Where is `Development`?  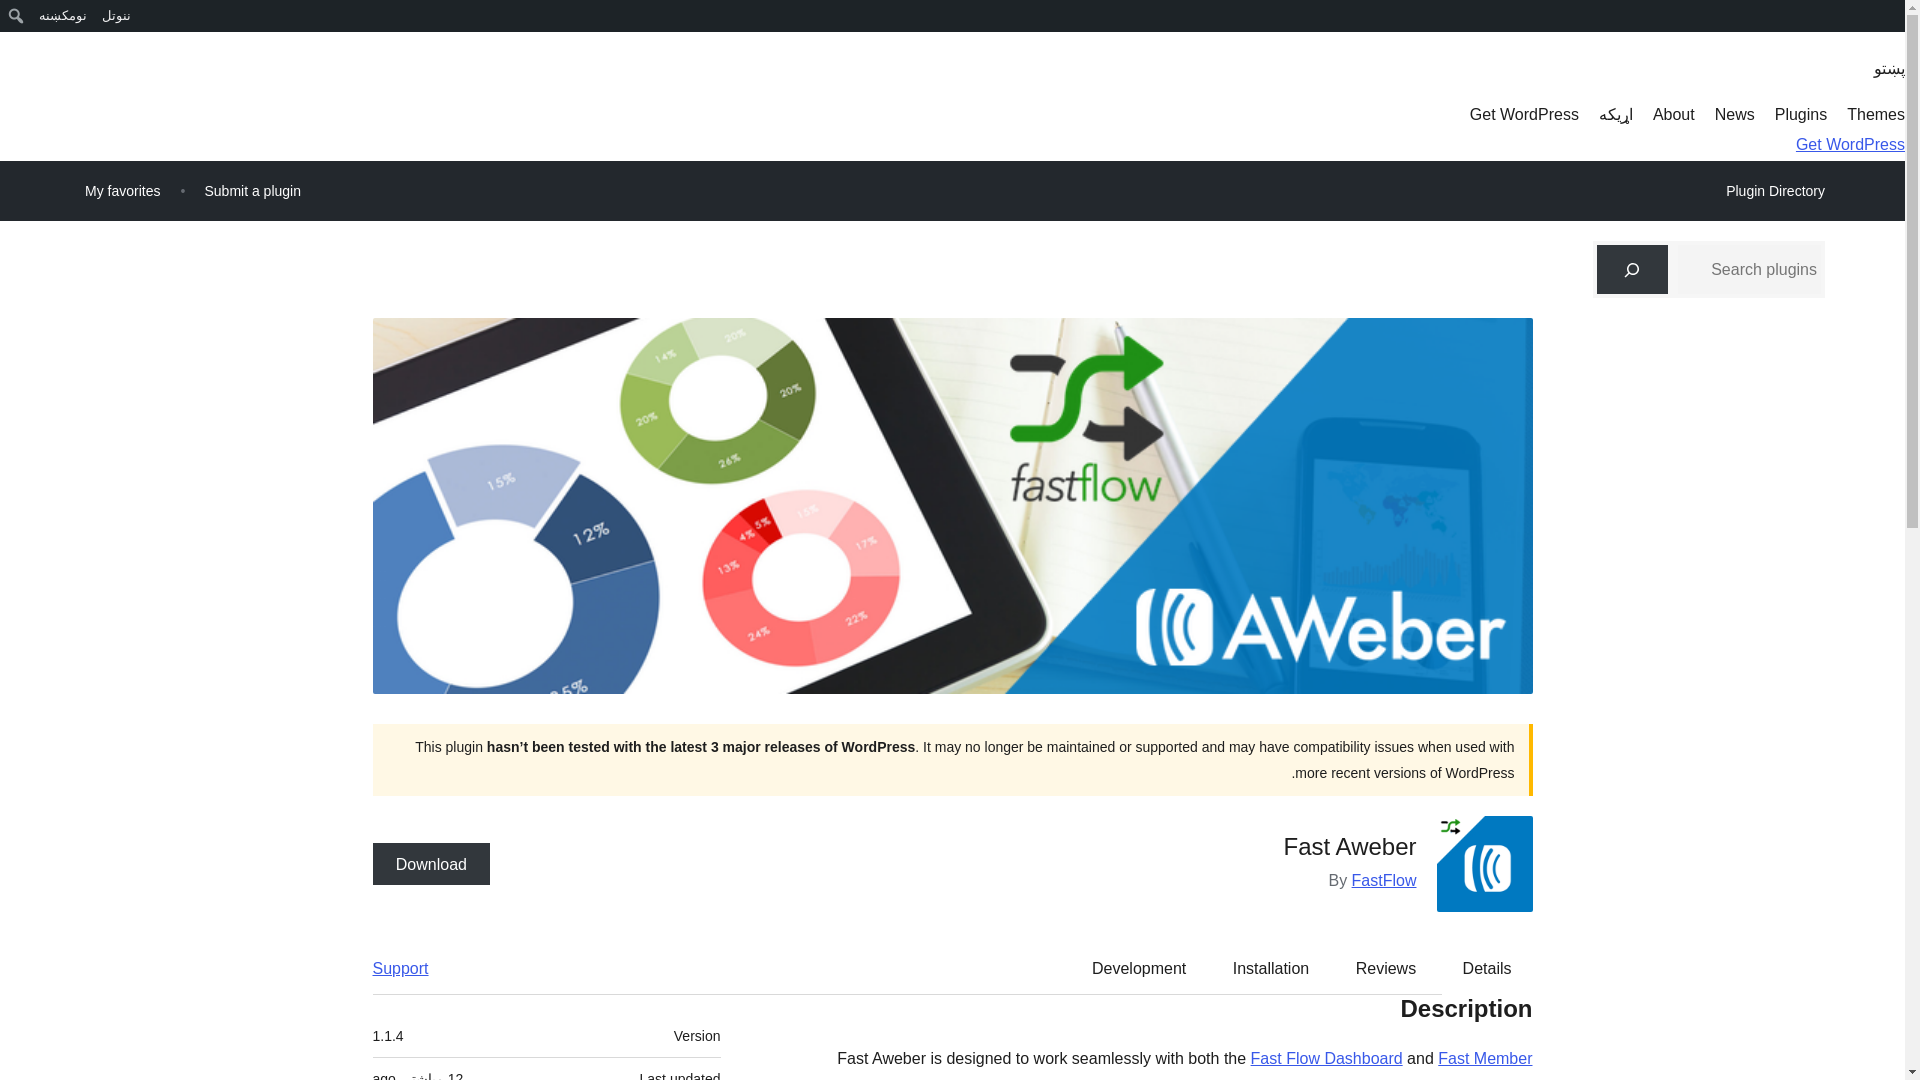
Development is located at coordinates (1138, 967).